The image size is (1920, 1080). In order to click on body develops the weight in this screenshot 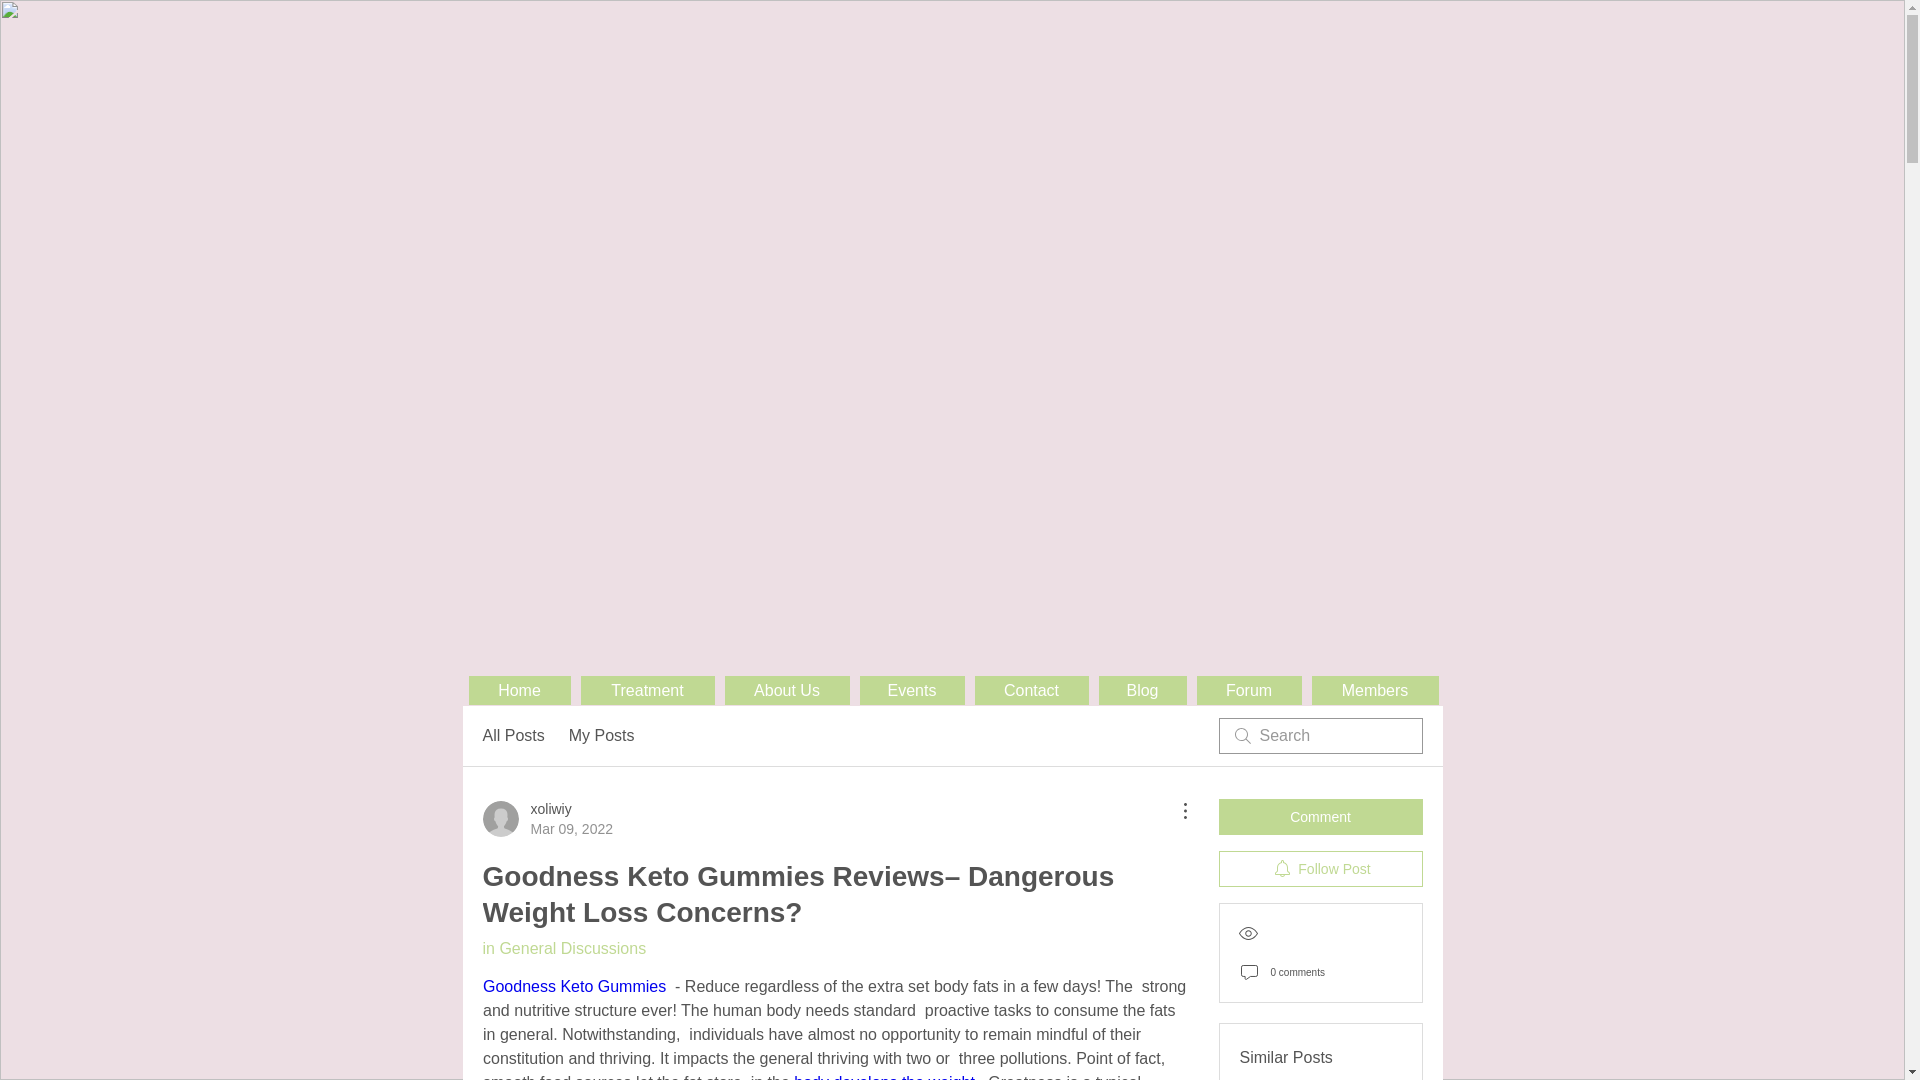, I will do `click(884, 1076)`.